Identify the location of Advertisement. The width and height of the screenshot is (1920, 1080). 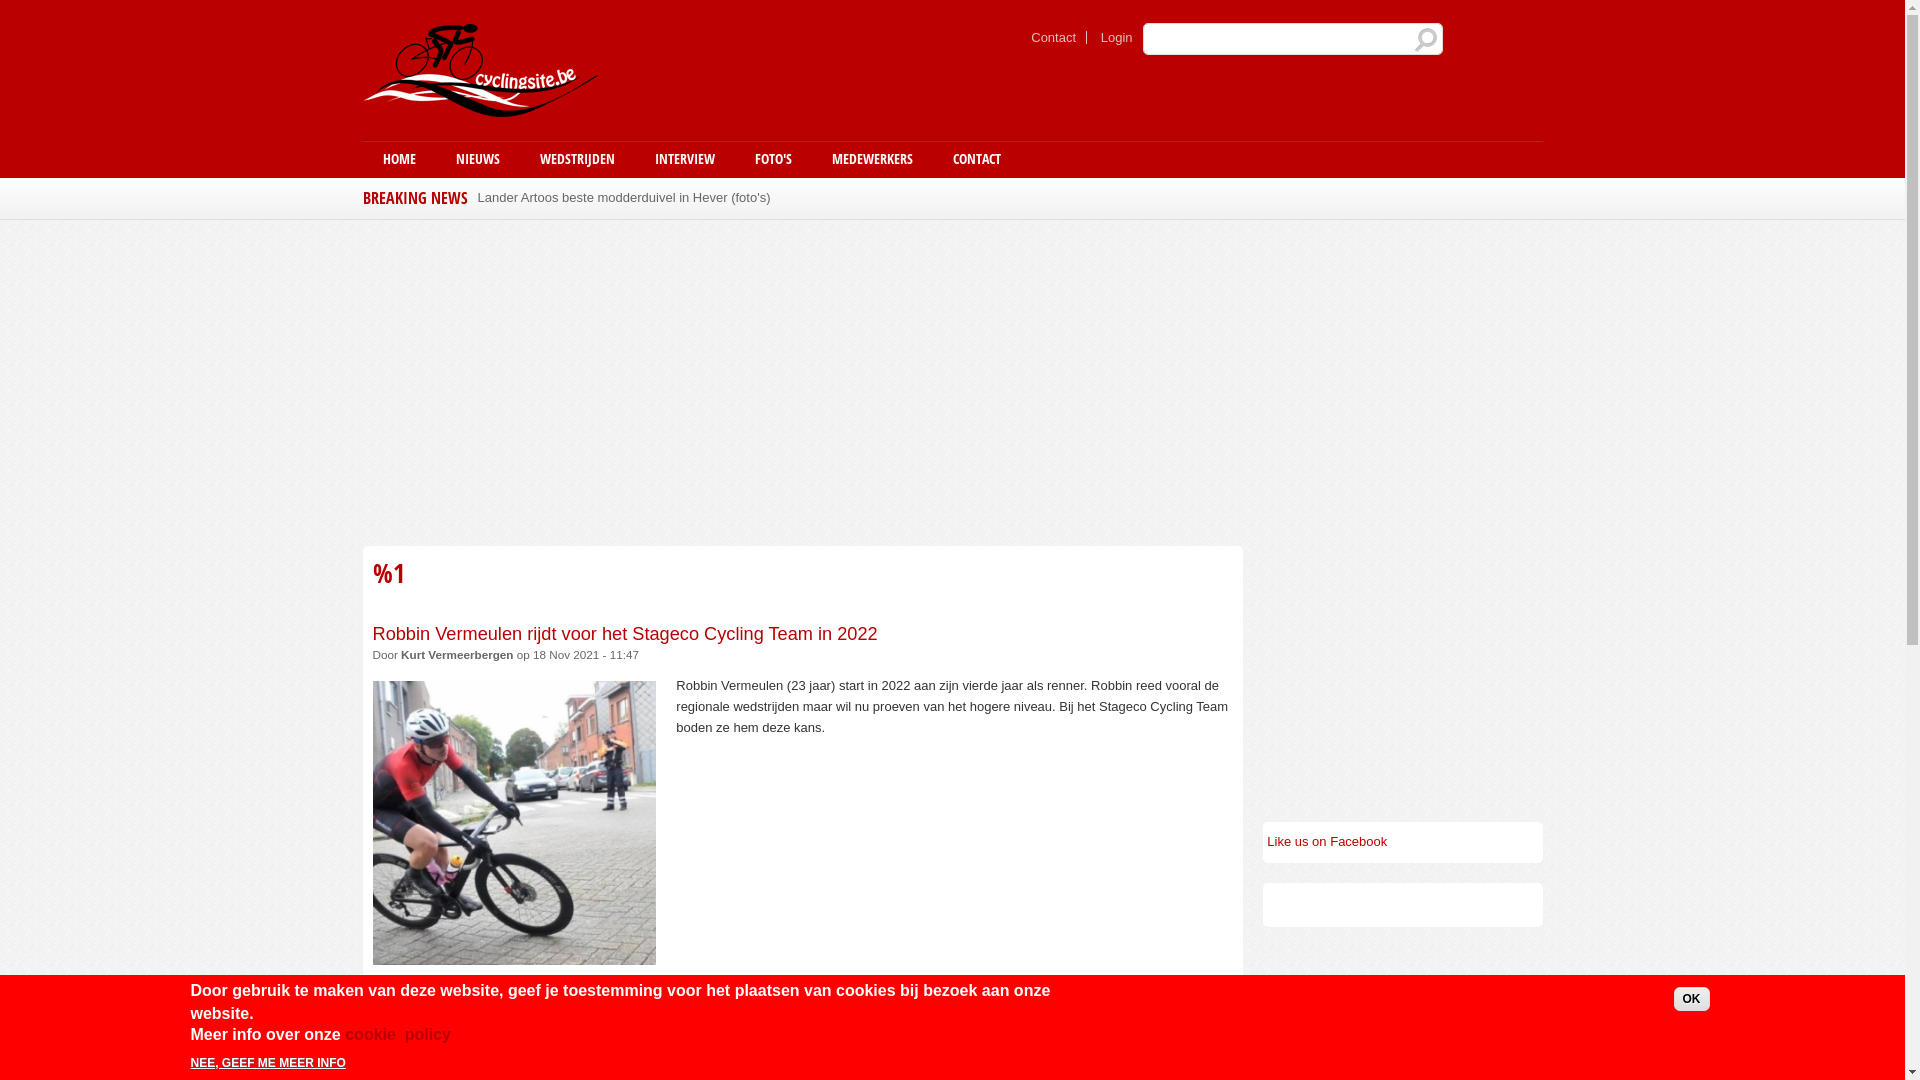
(802, 380).